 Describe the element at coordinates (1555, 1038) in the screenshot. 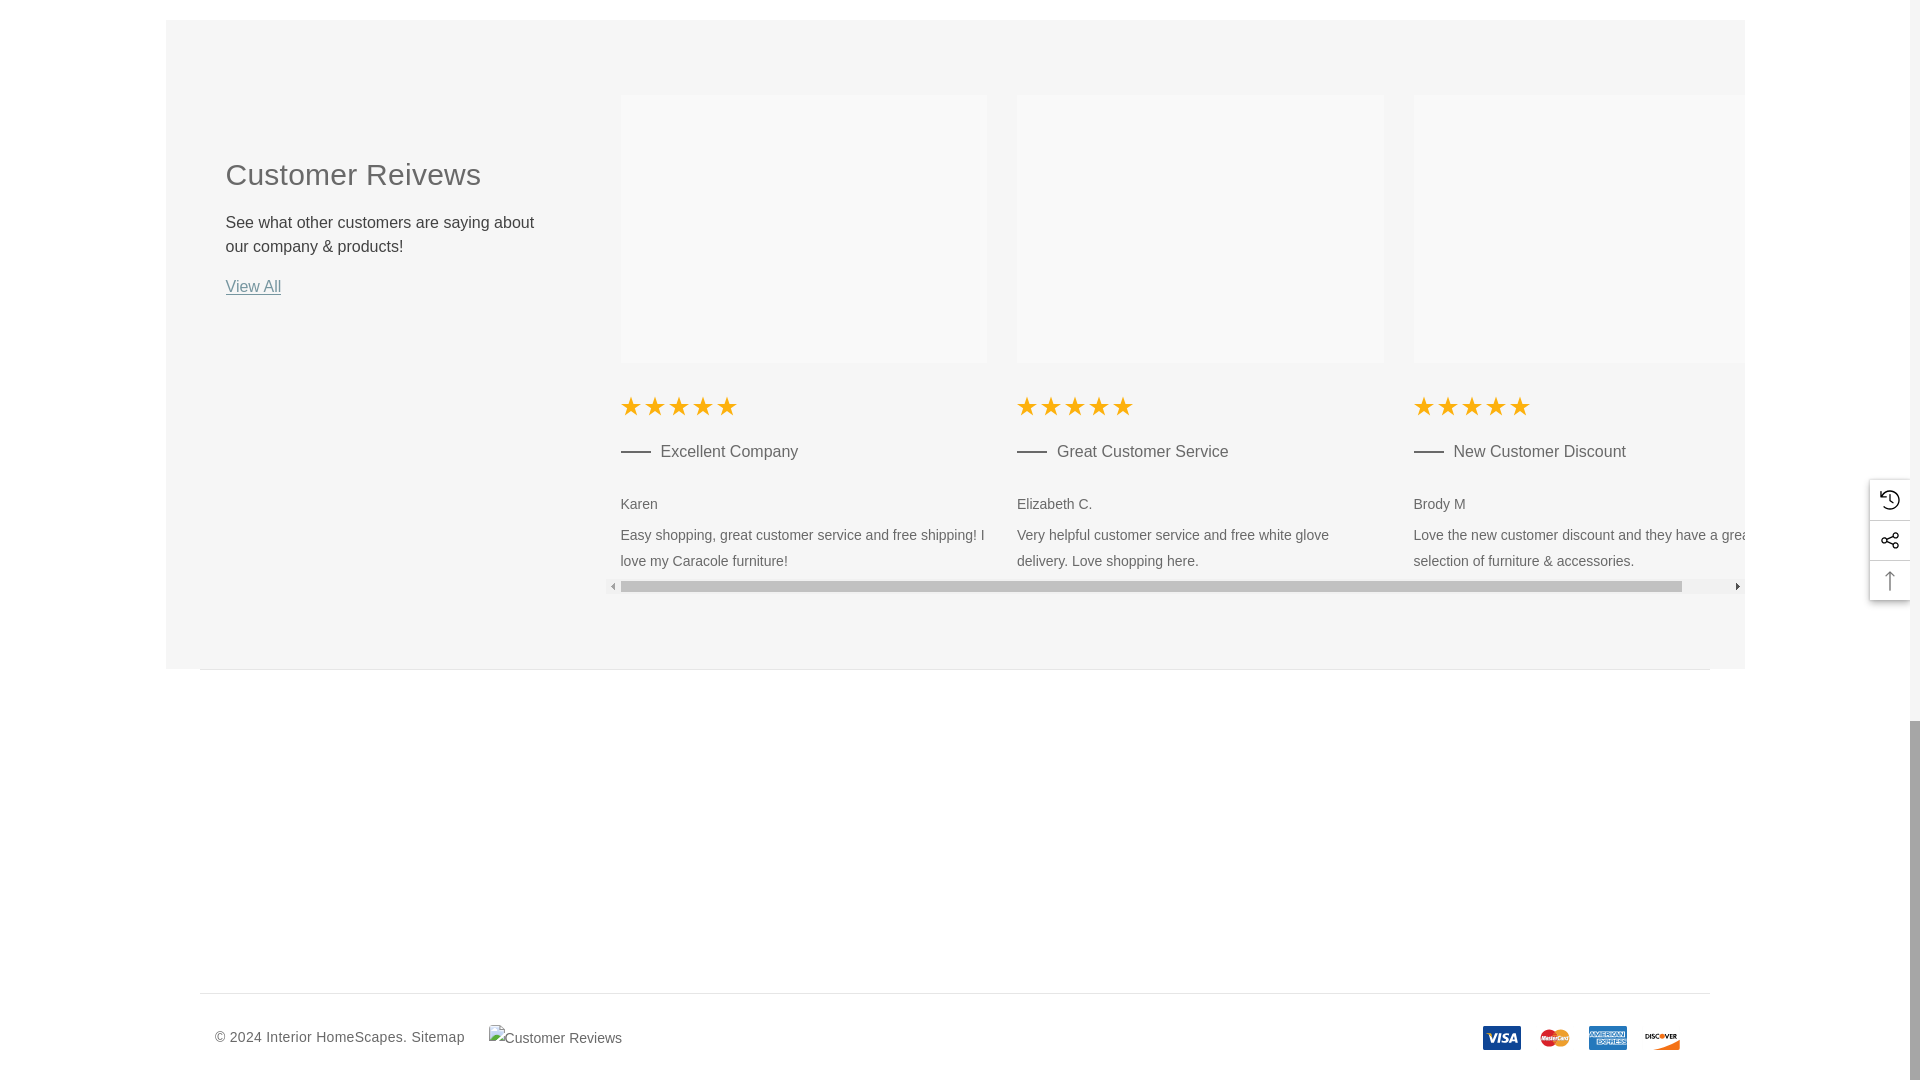

I see `Mastercard Mastercard` at that location.